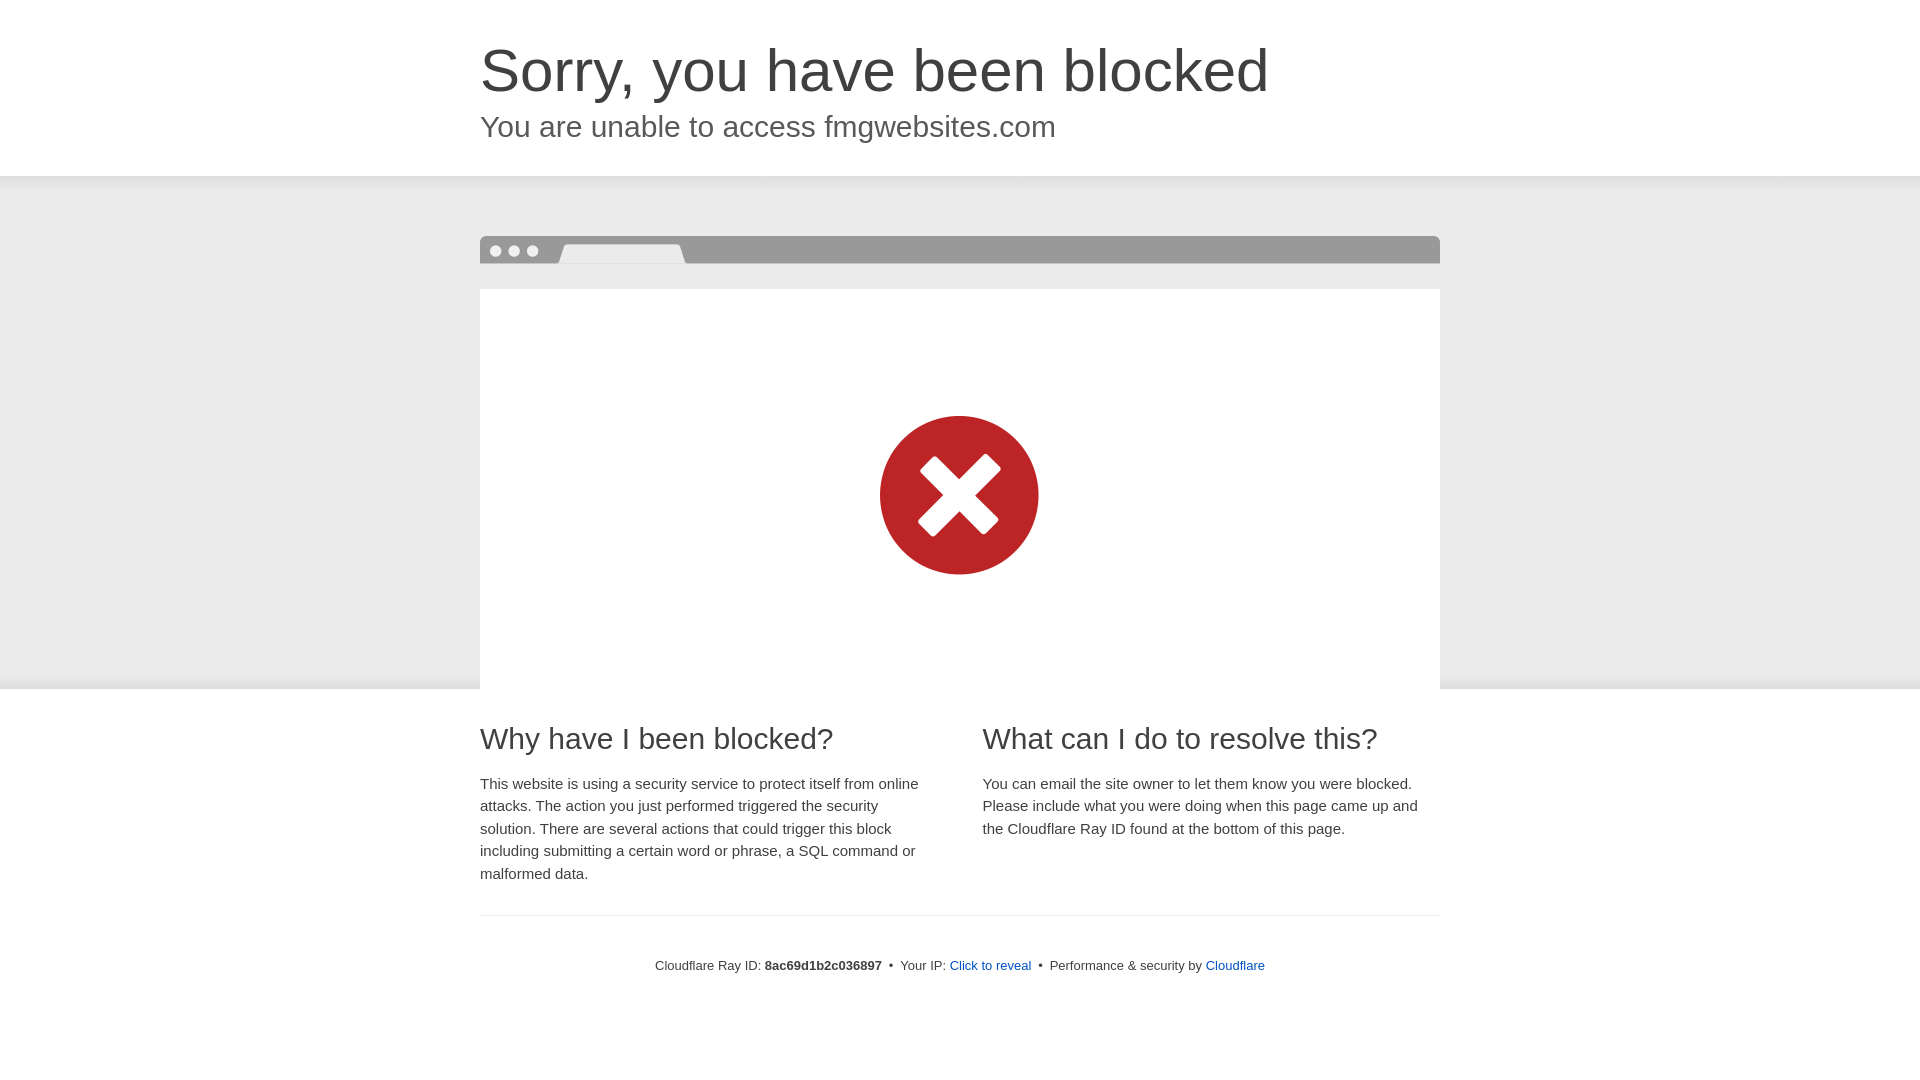 The height and width of the screenshot is (1080, 1920). What do you see at coordinates (1235, 965) in the screenshot?
I see `Cloudflare` at bounding box center [1235, 965].